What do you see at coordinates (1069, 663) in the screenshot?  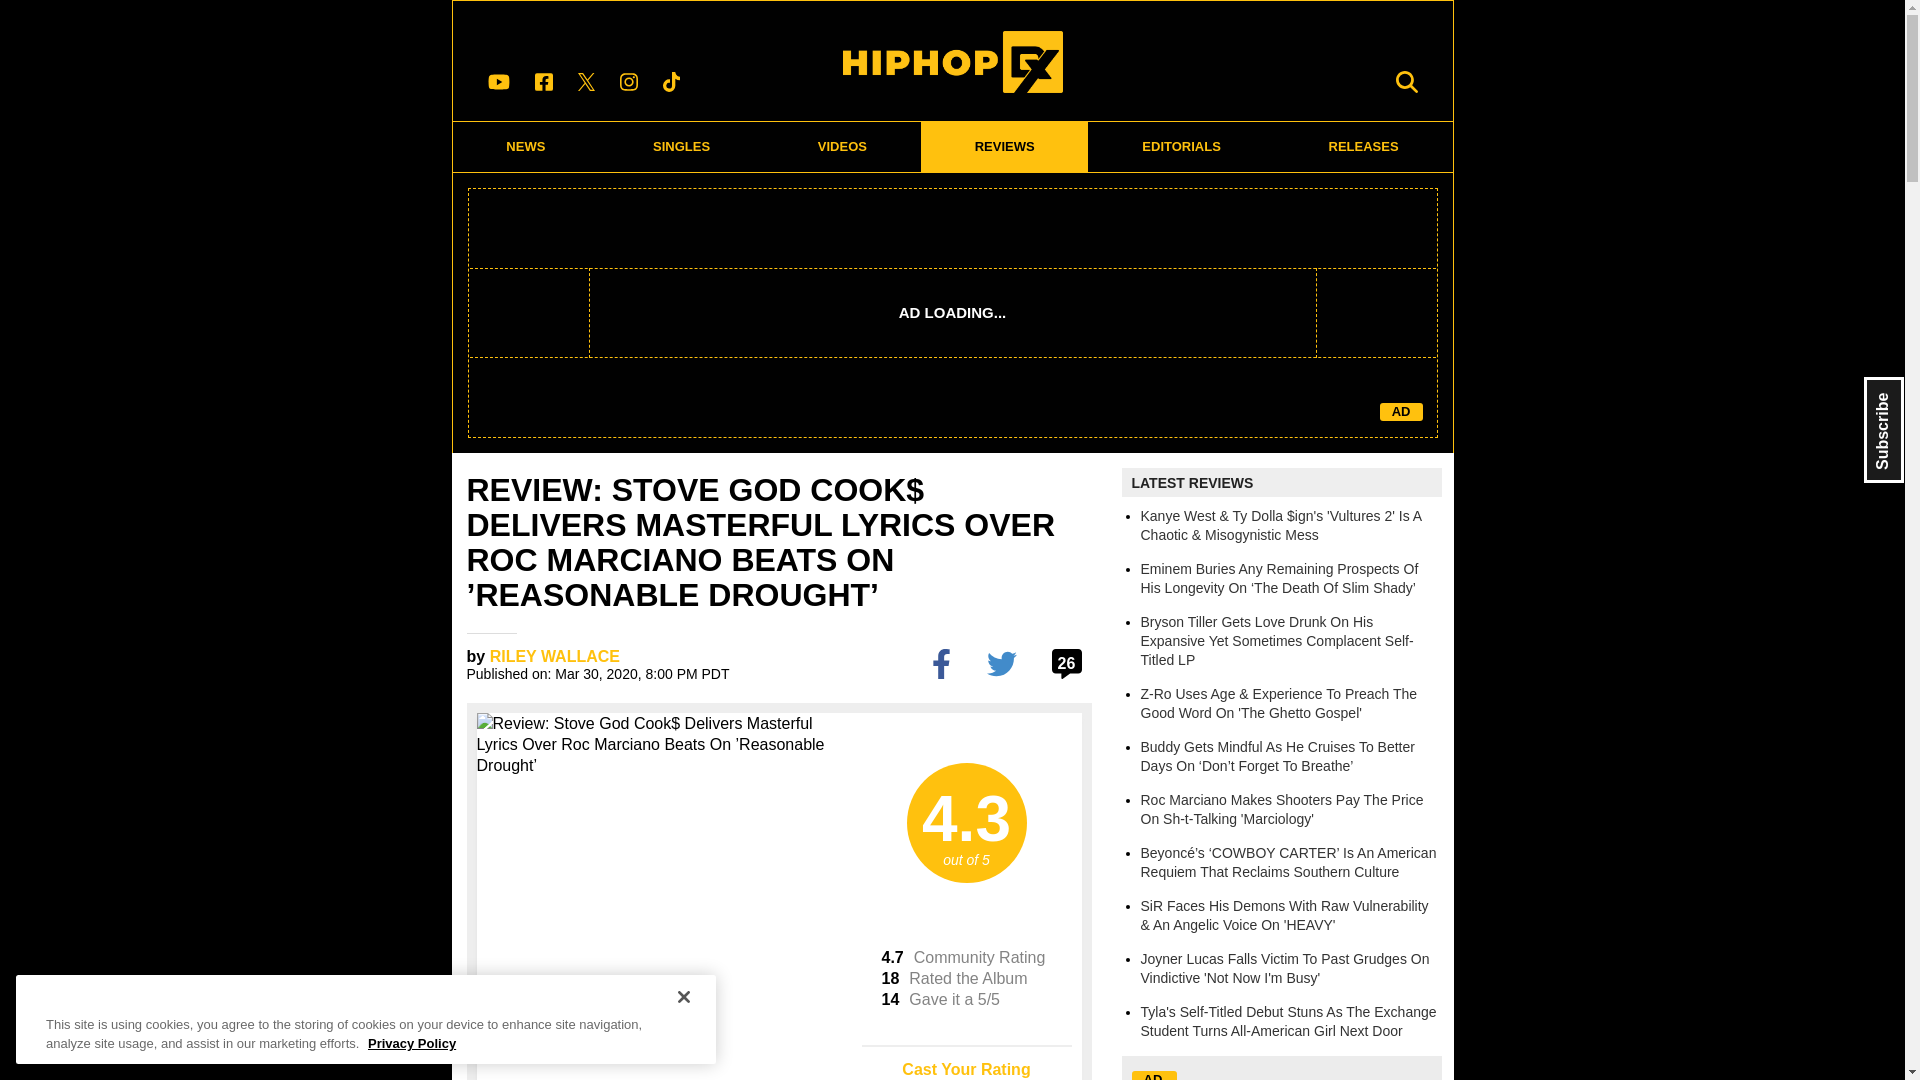 I see `26` at bounding box center [1069, 663].